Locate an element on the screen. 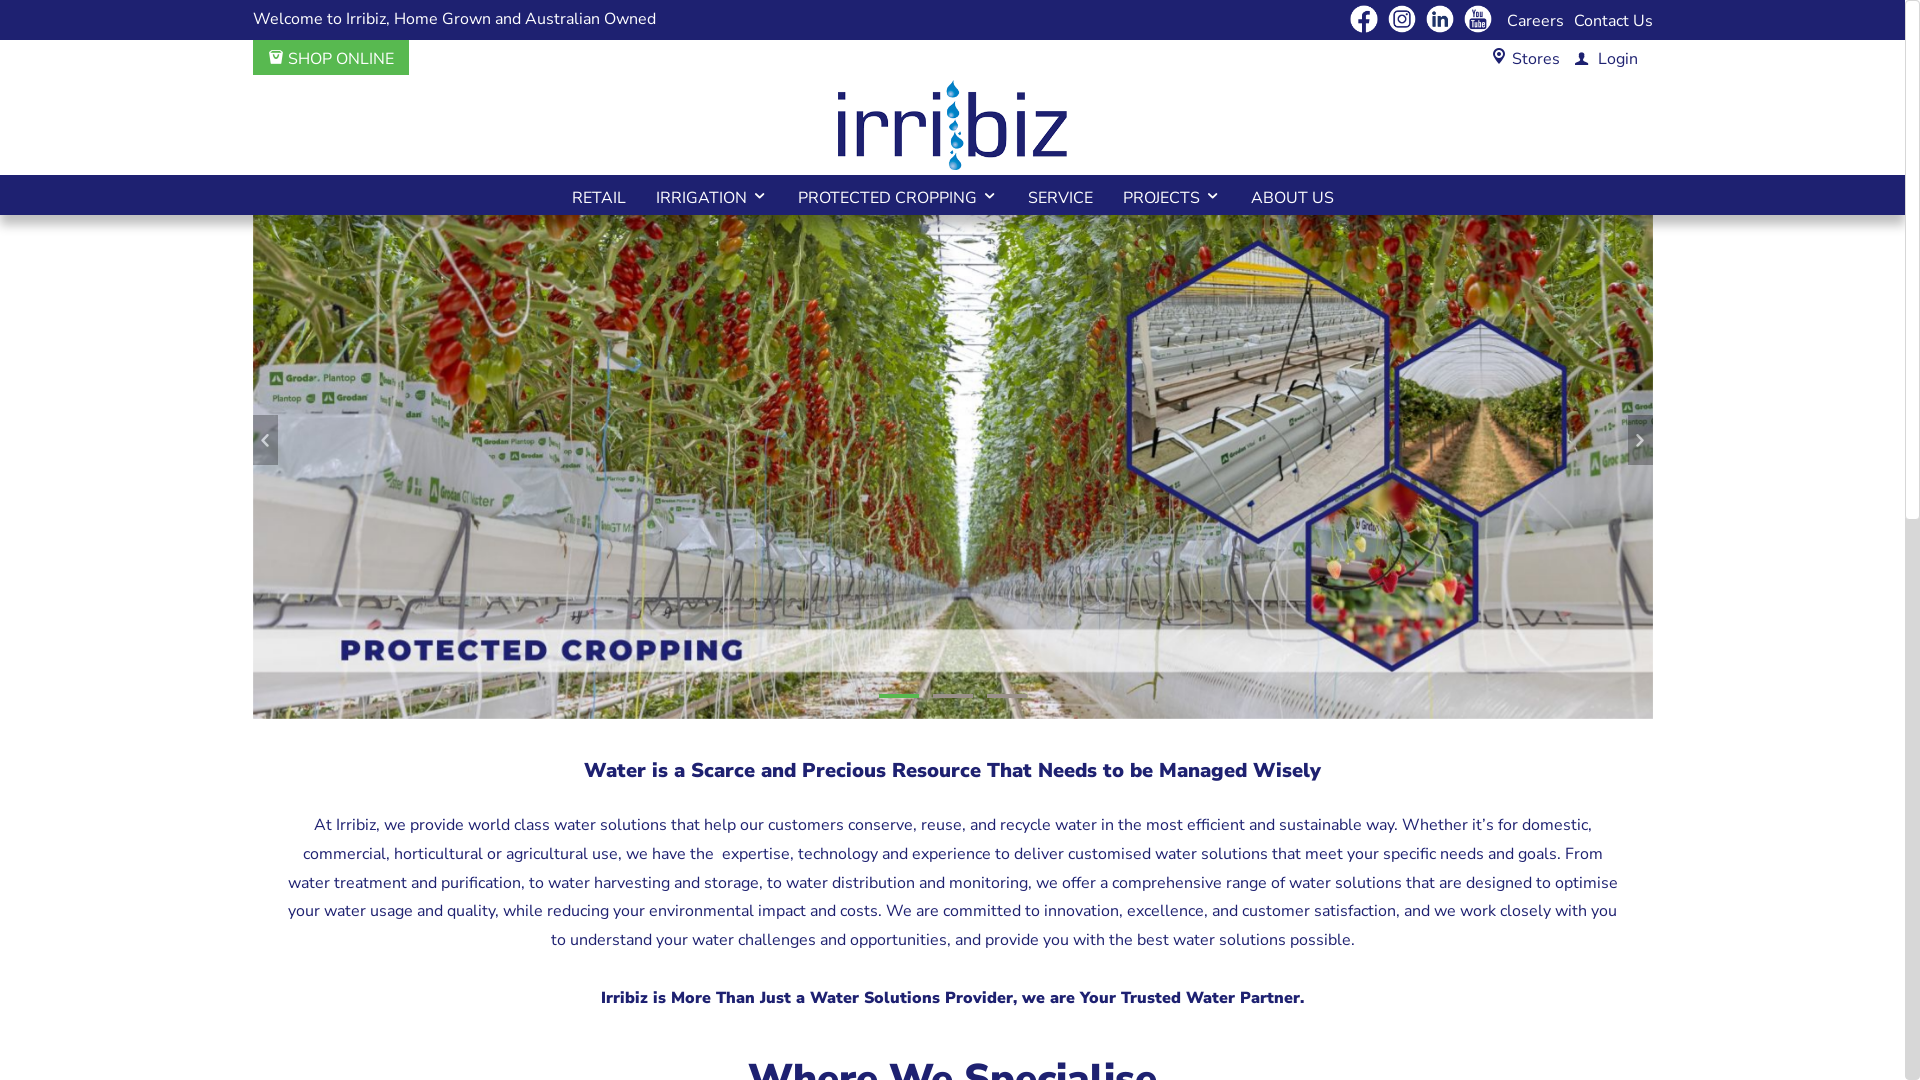 This screenshot has height=1080, width=1920. Careers is located at coordinates (1534, 21).